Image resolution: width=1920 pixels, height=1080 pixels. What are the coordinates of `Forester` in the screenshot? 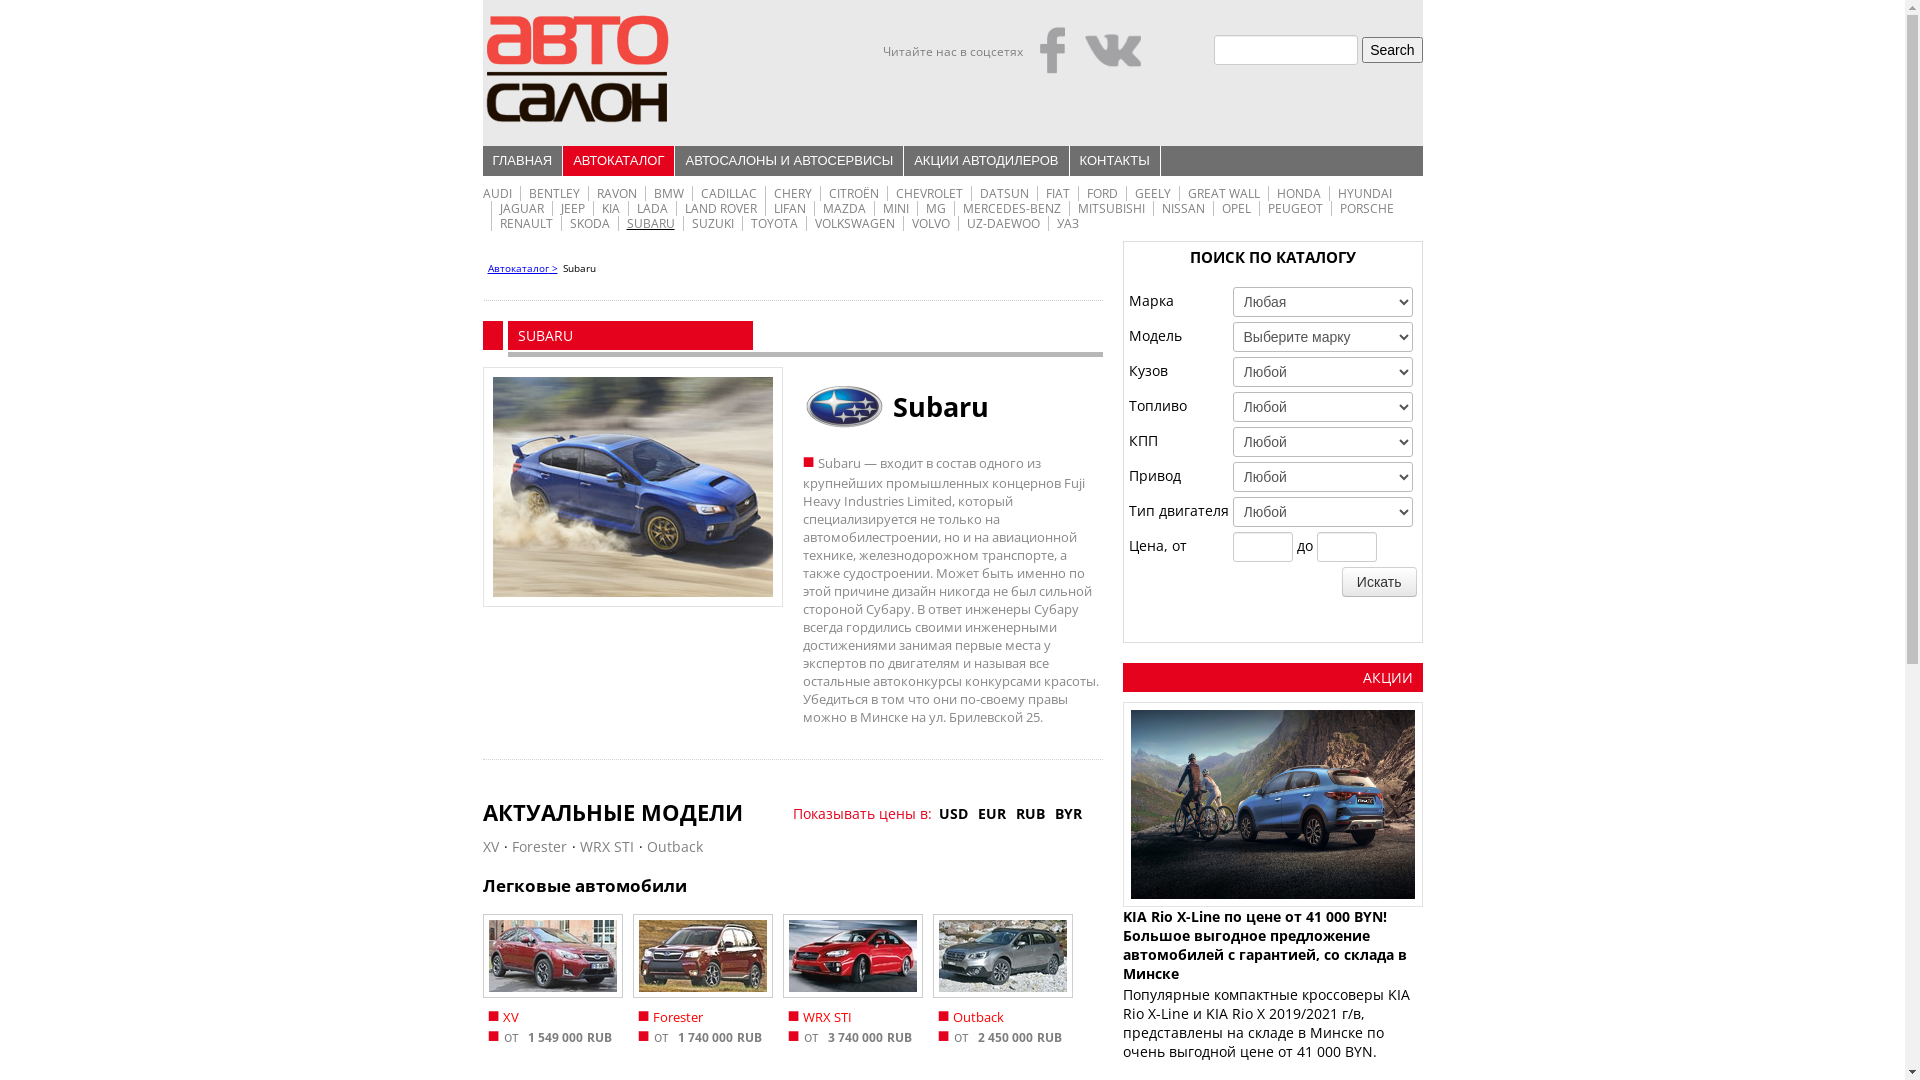 It's located at (540, 846).